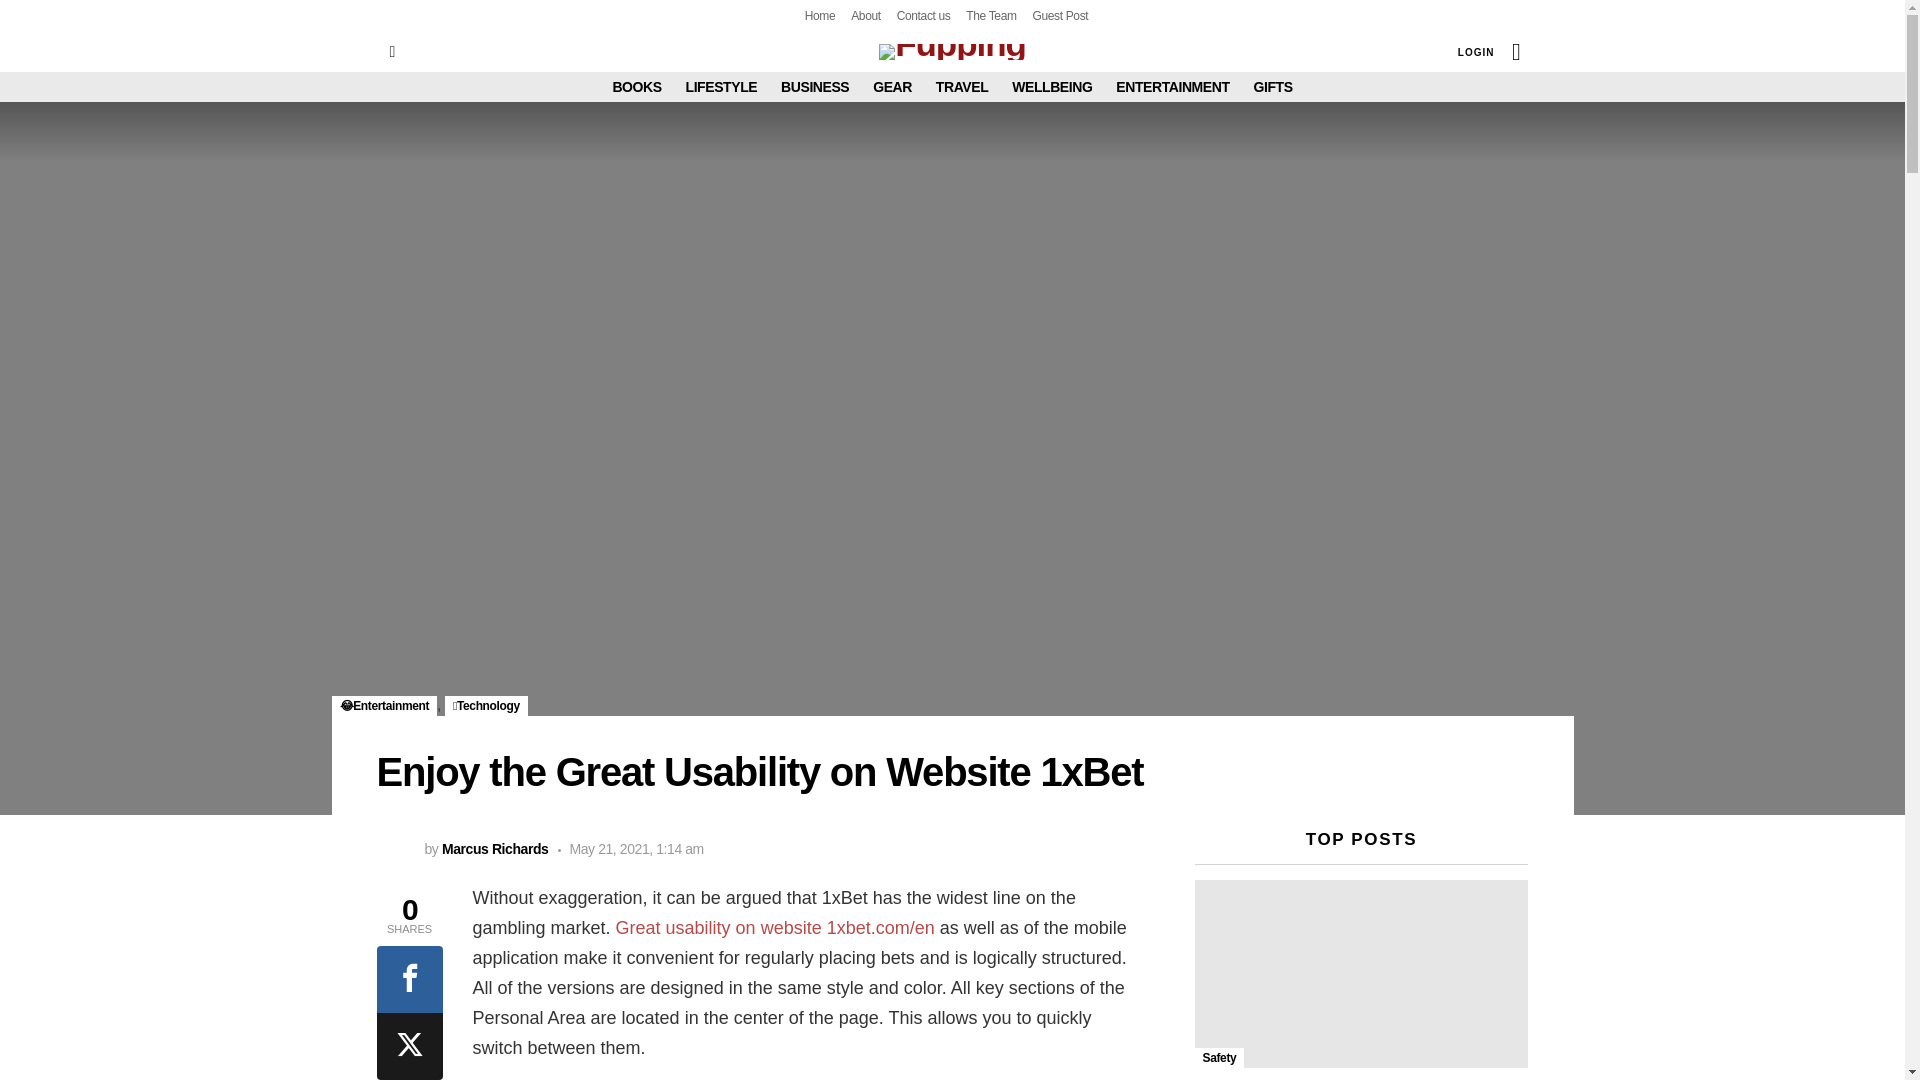 The image size is (1920, 1080). Describe the element at coordinates (1476, 51) in the screenshot. I see `LOGIN` at that location.